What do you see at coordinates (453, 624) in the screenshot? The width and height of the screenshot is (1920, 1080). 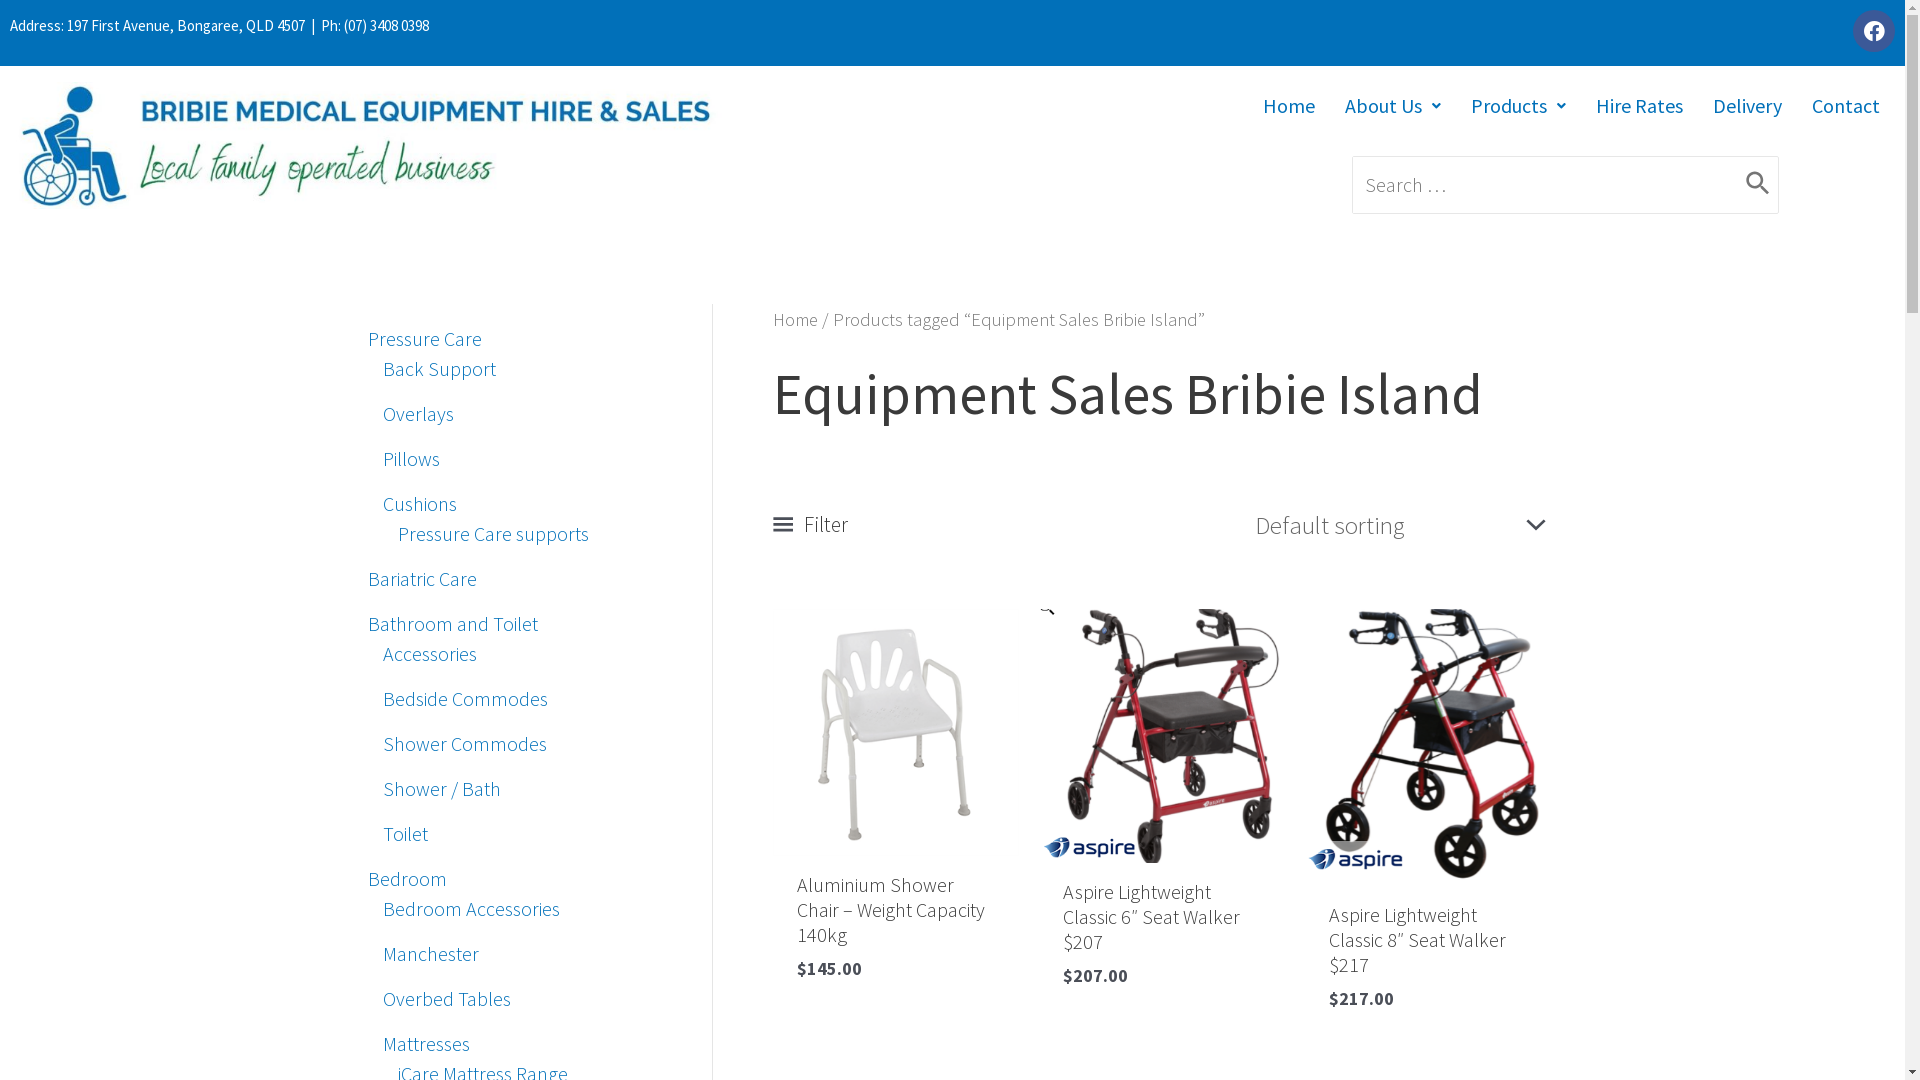 I see `Bathroom and Toilet` at bounding box center [453, 624].